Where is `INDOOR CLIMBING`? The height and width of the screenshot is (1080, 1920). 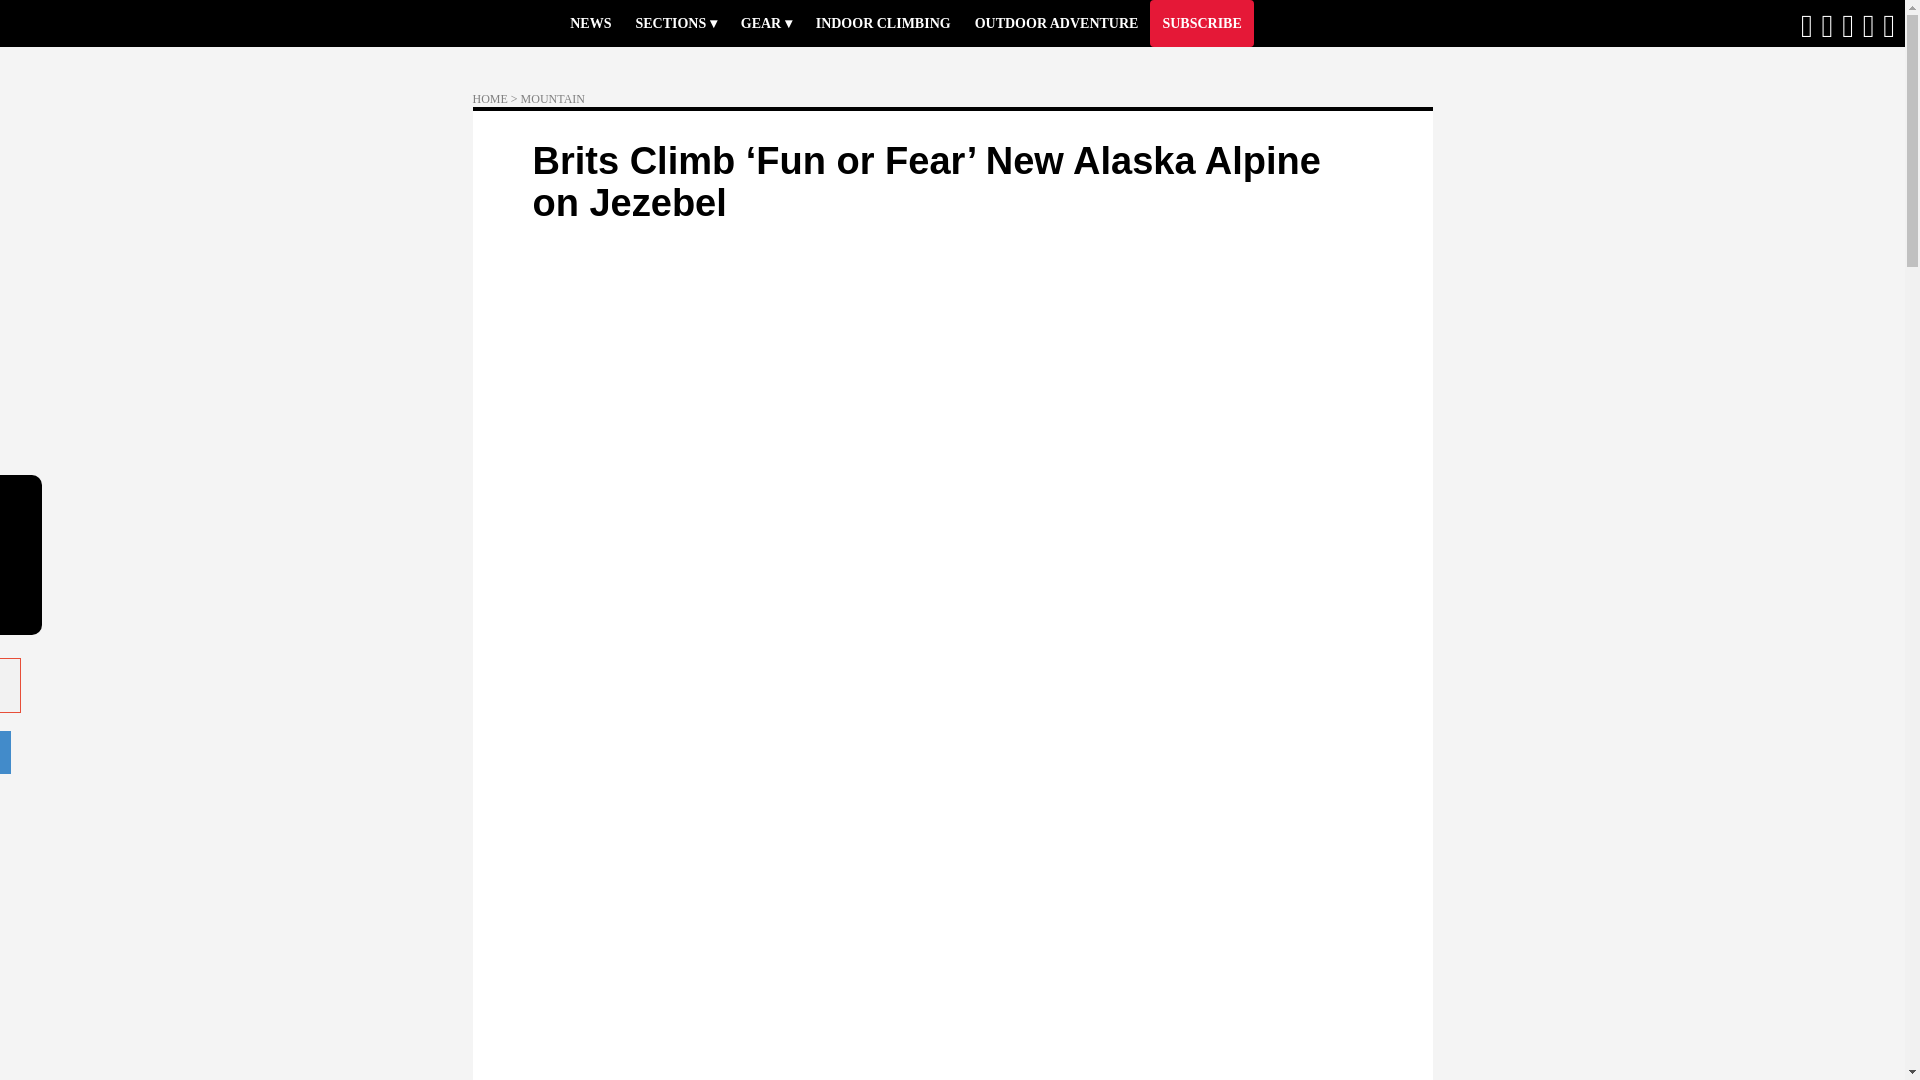
INDOOR CLIMBING is located at coordinates (884, 24).